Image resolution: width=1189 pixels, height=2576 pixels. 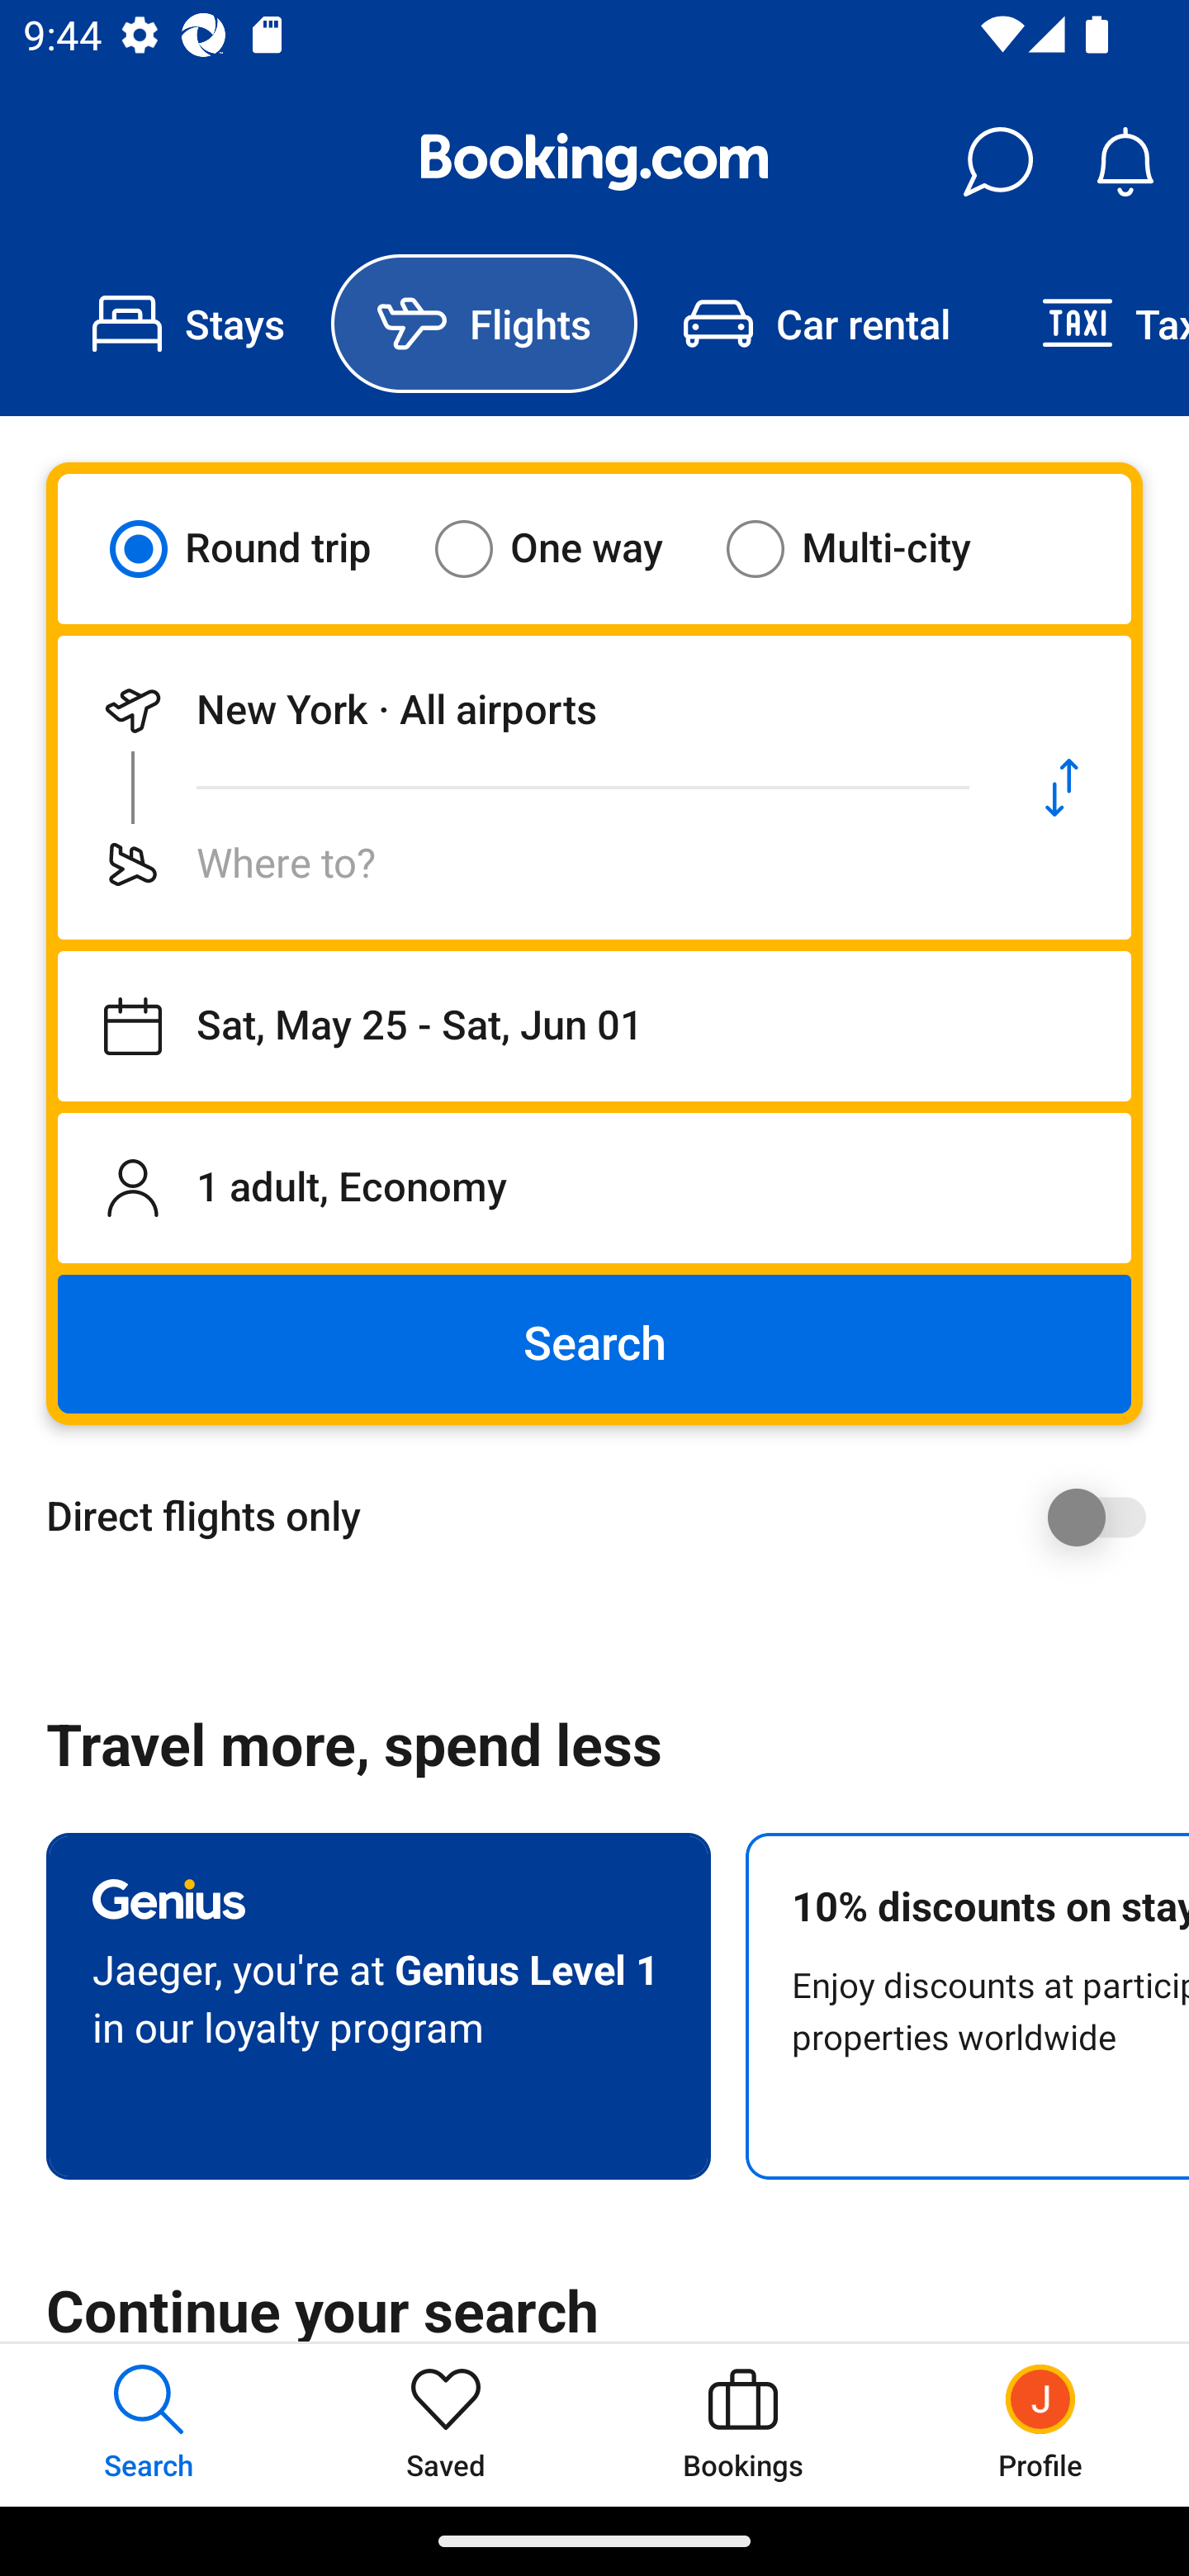 What do you see at coordinates (1040, 2424) in the screenshot?
I see `Profile` at bounding box center [1040, 2424].